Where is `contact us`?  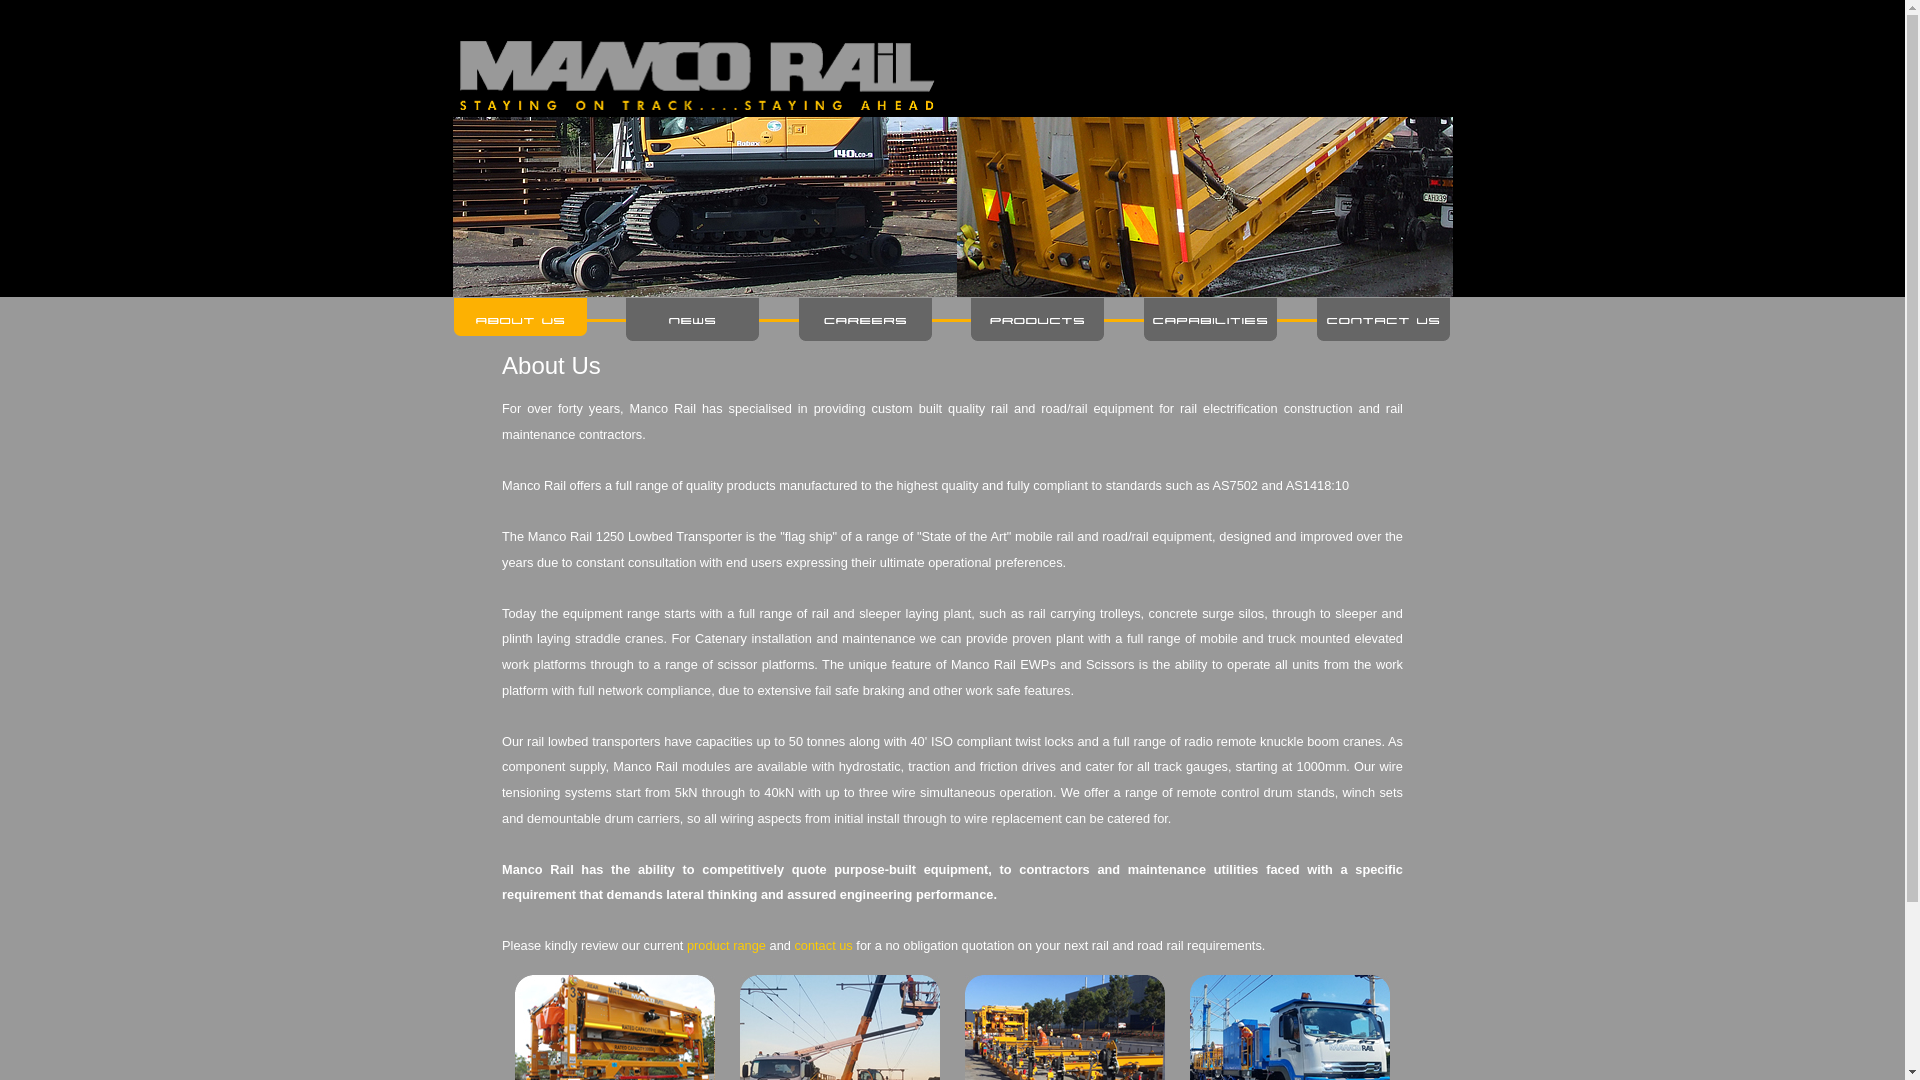 contact us is located at coordinates (823, 946).